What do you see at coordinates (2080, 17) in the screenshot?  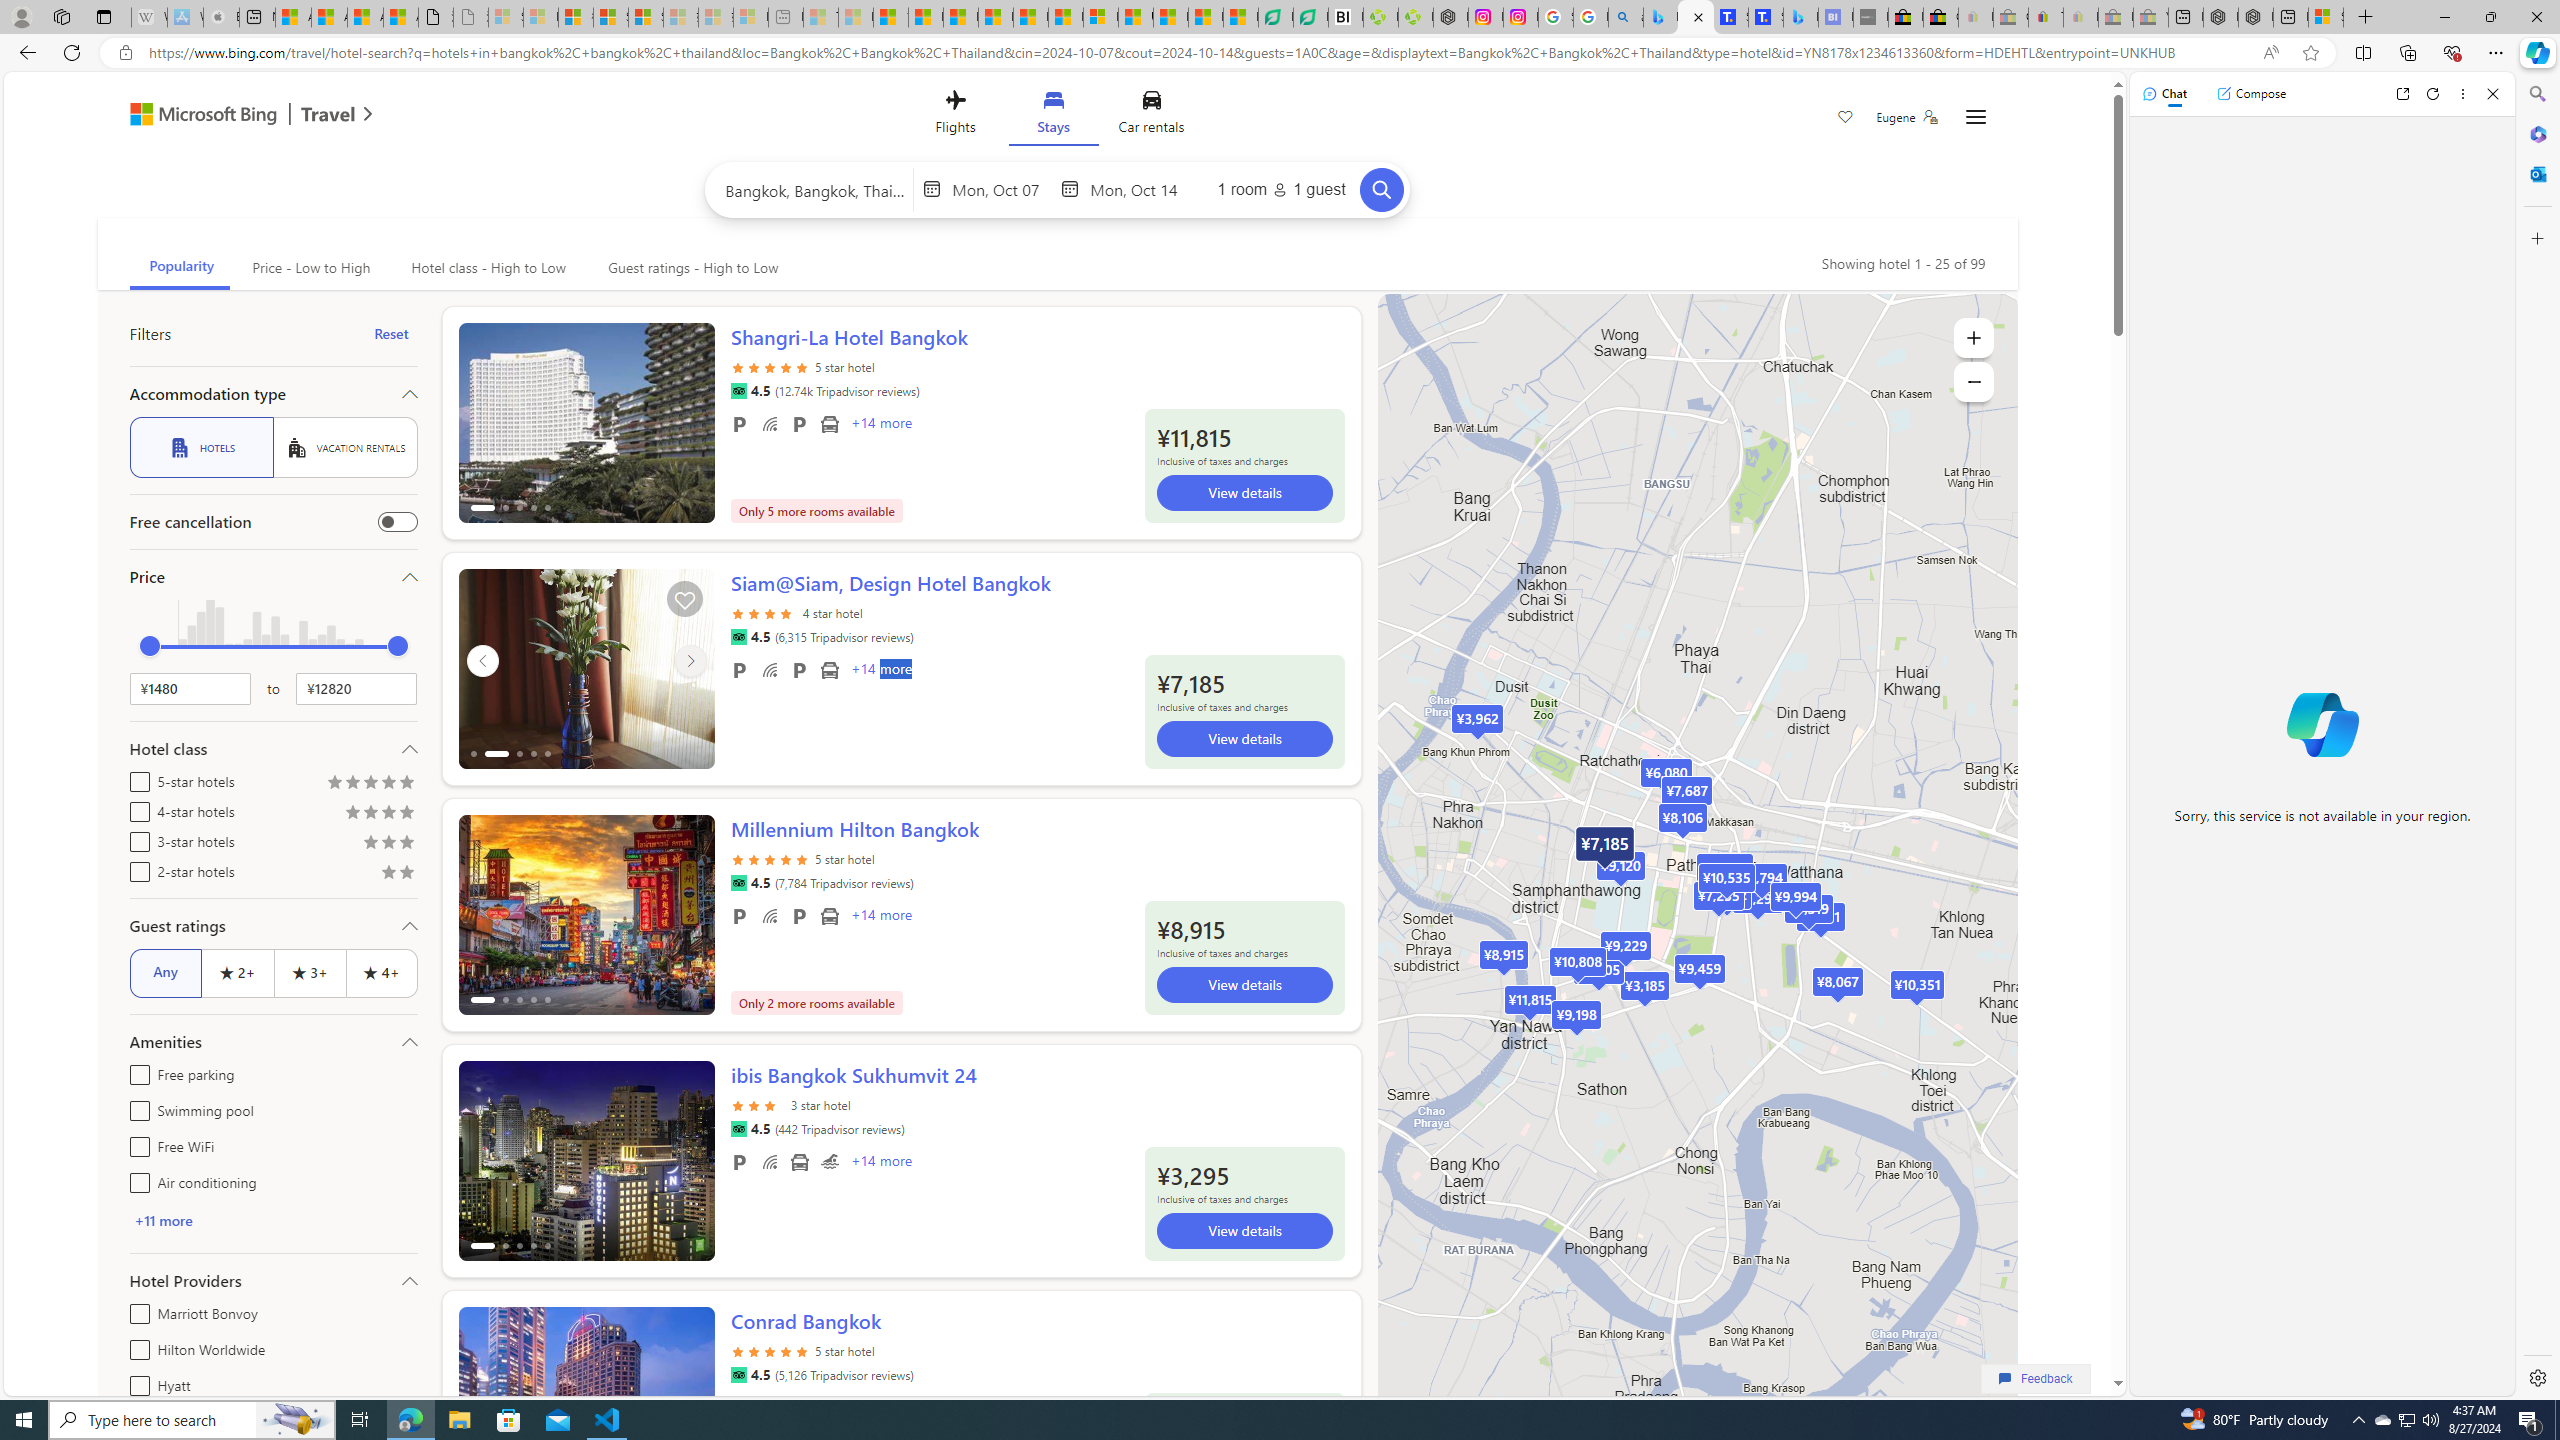 I see `Payments Terms of Use | eBay.com - Sleeping` at bounding box center [2080, 17].